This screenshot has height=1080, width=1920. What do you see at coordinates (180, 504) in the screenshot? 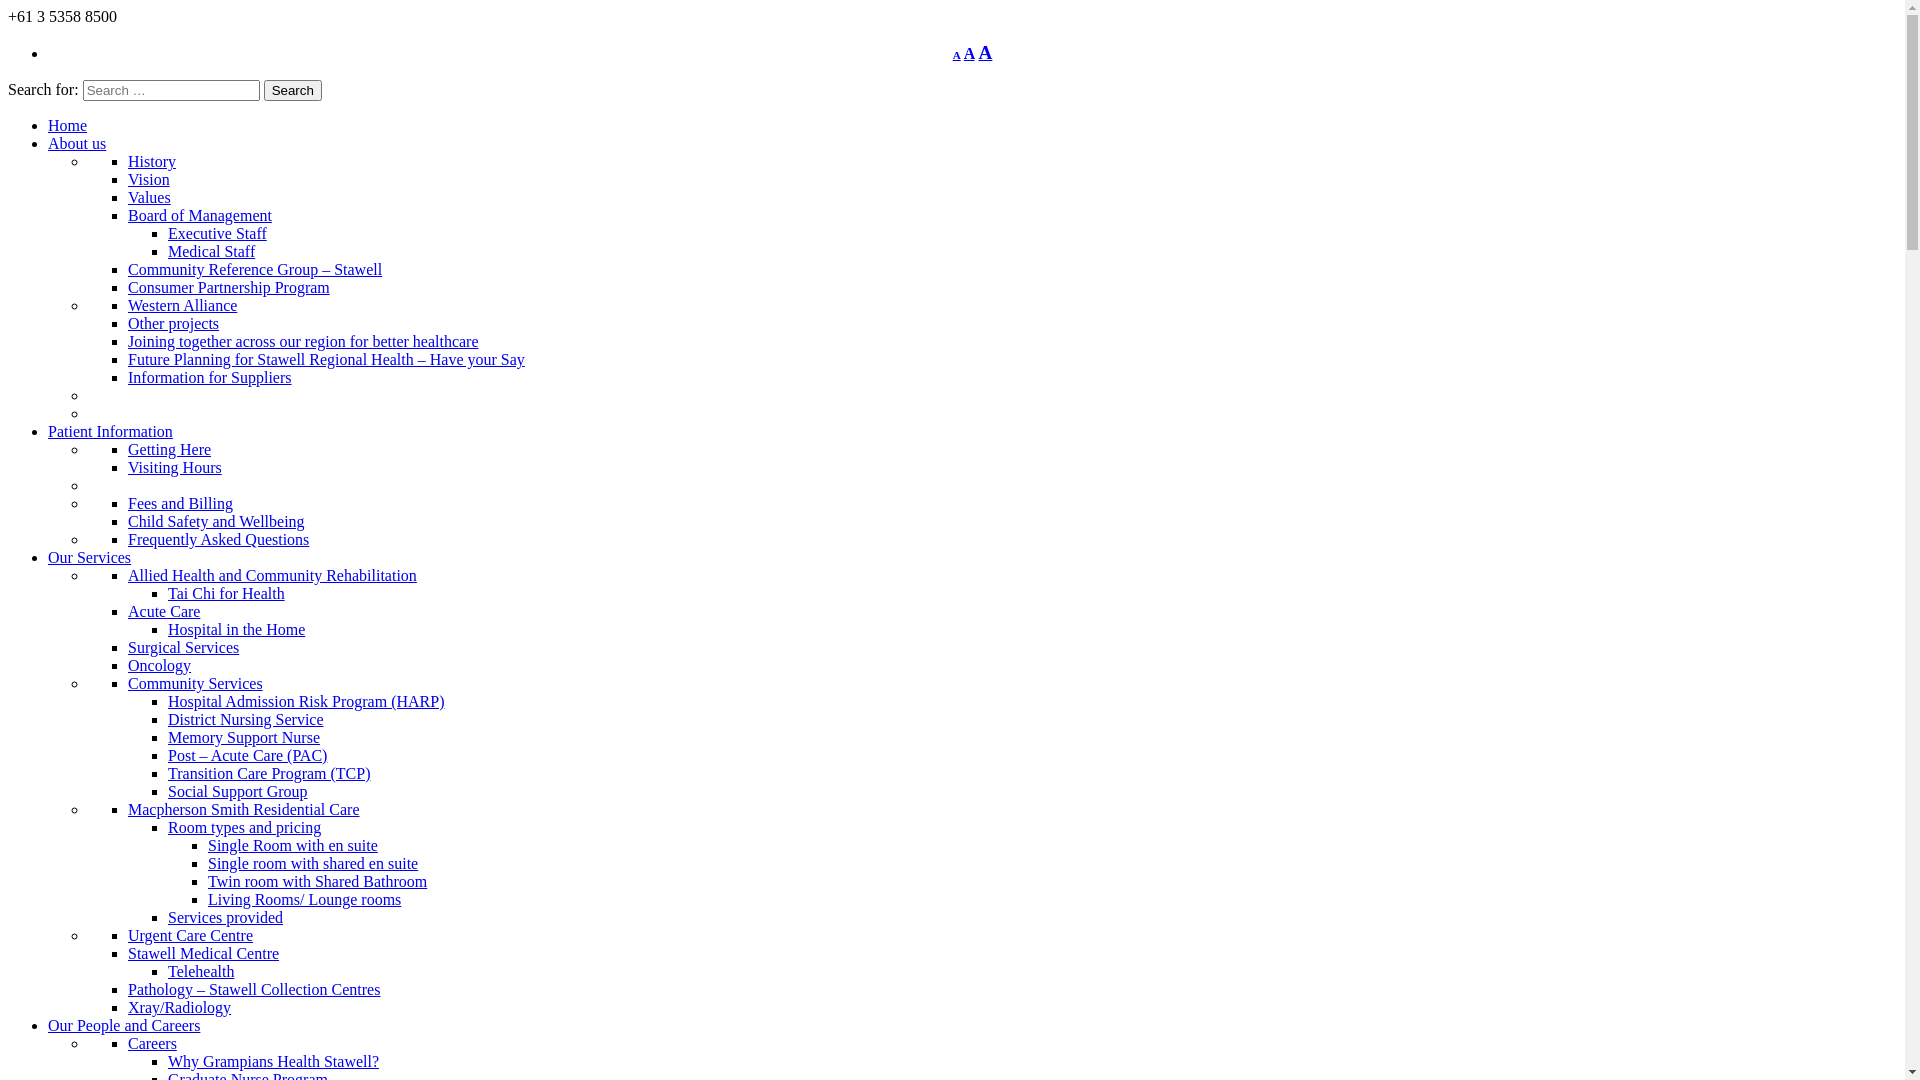
I see `Fees and Billing` at bounding box center [180, 504].